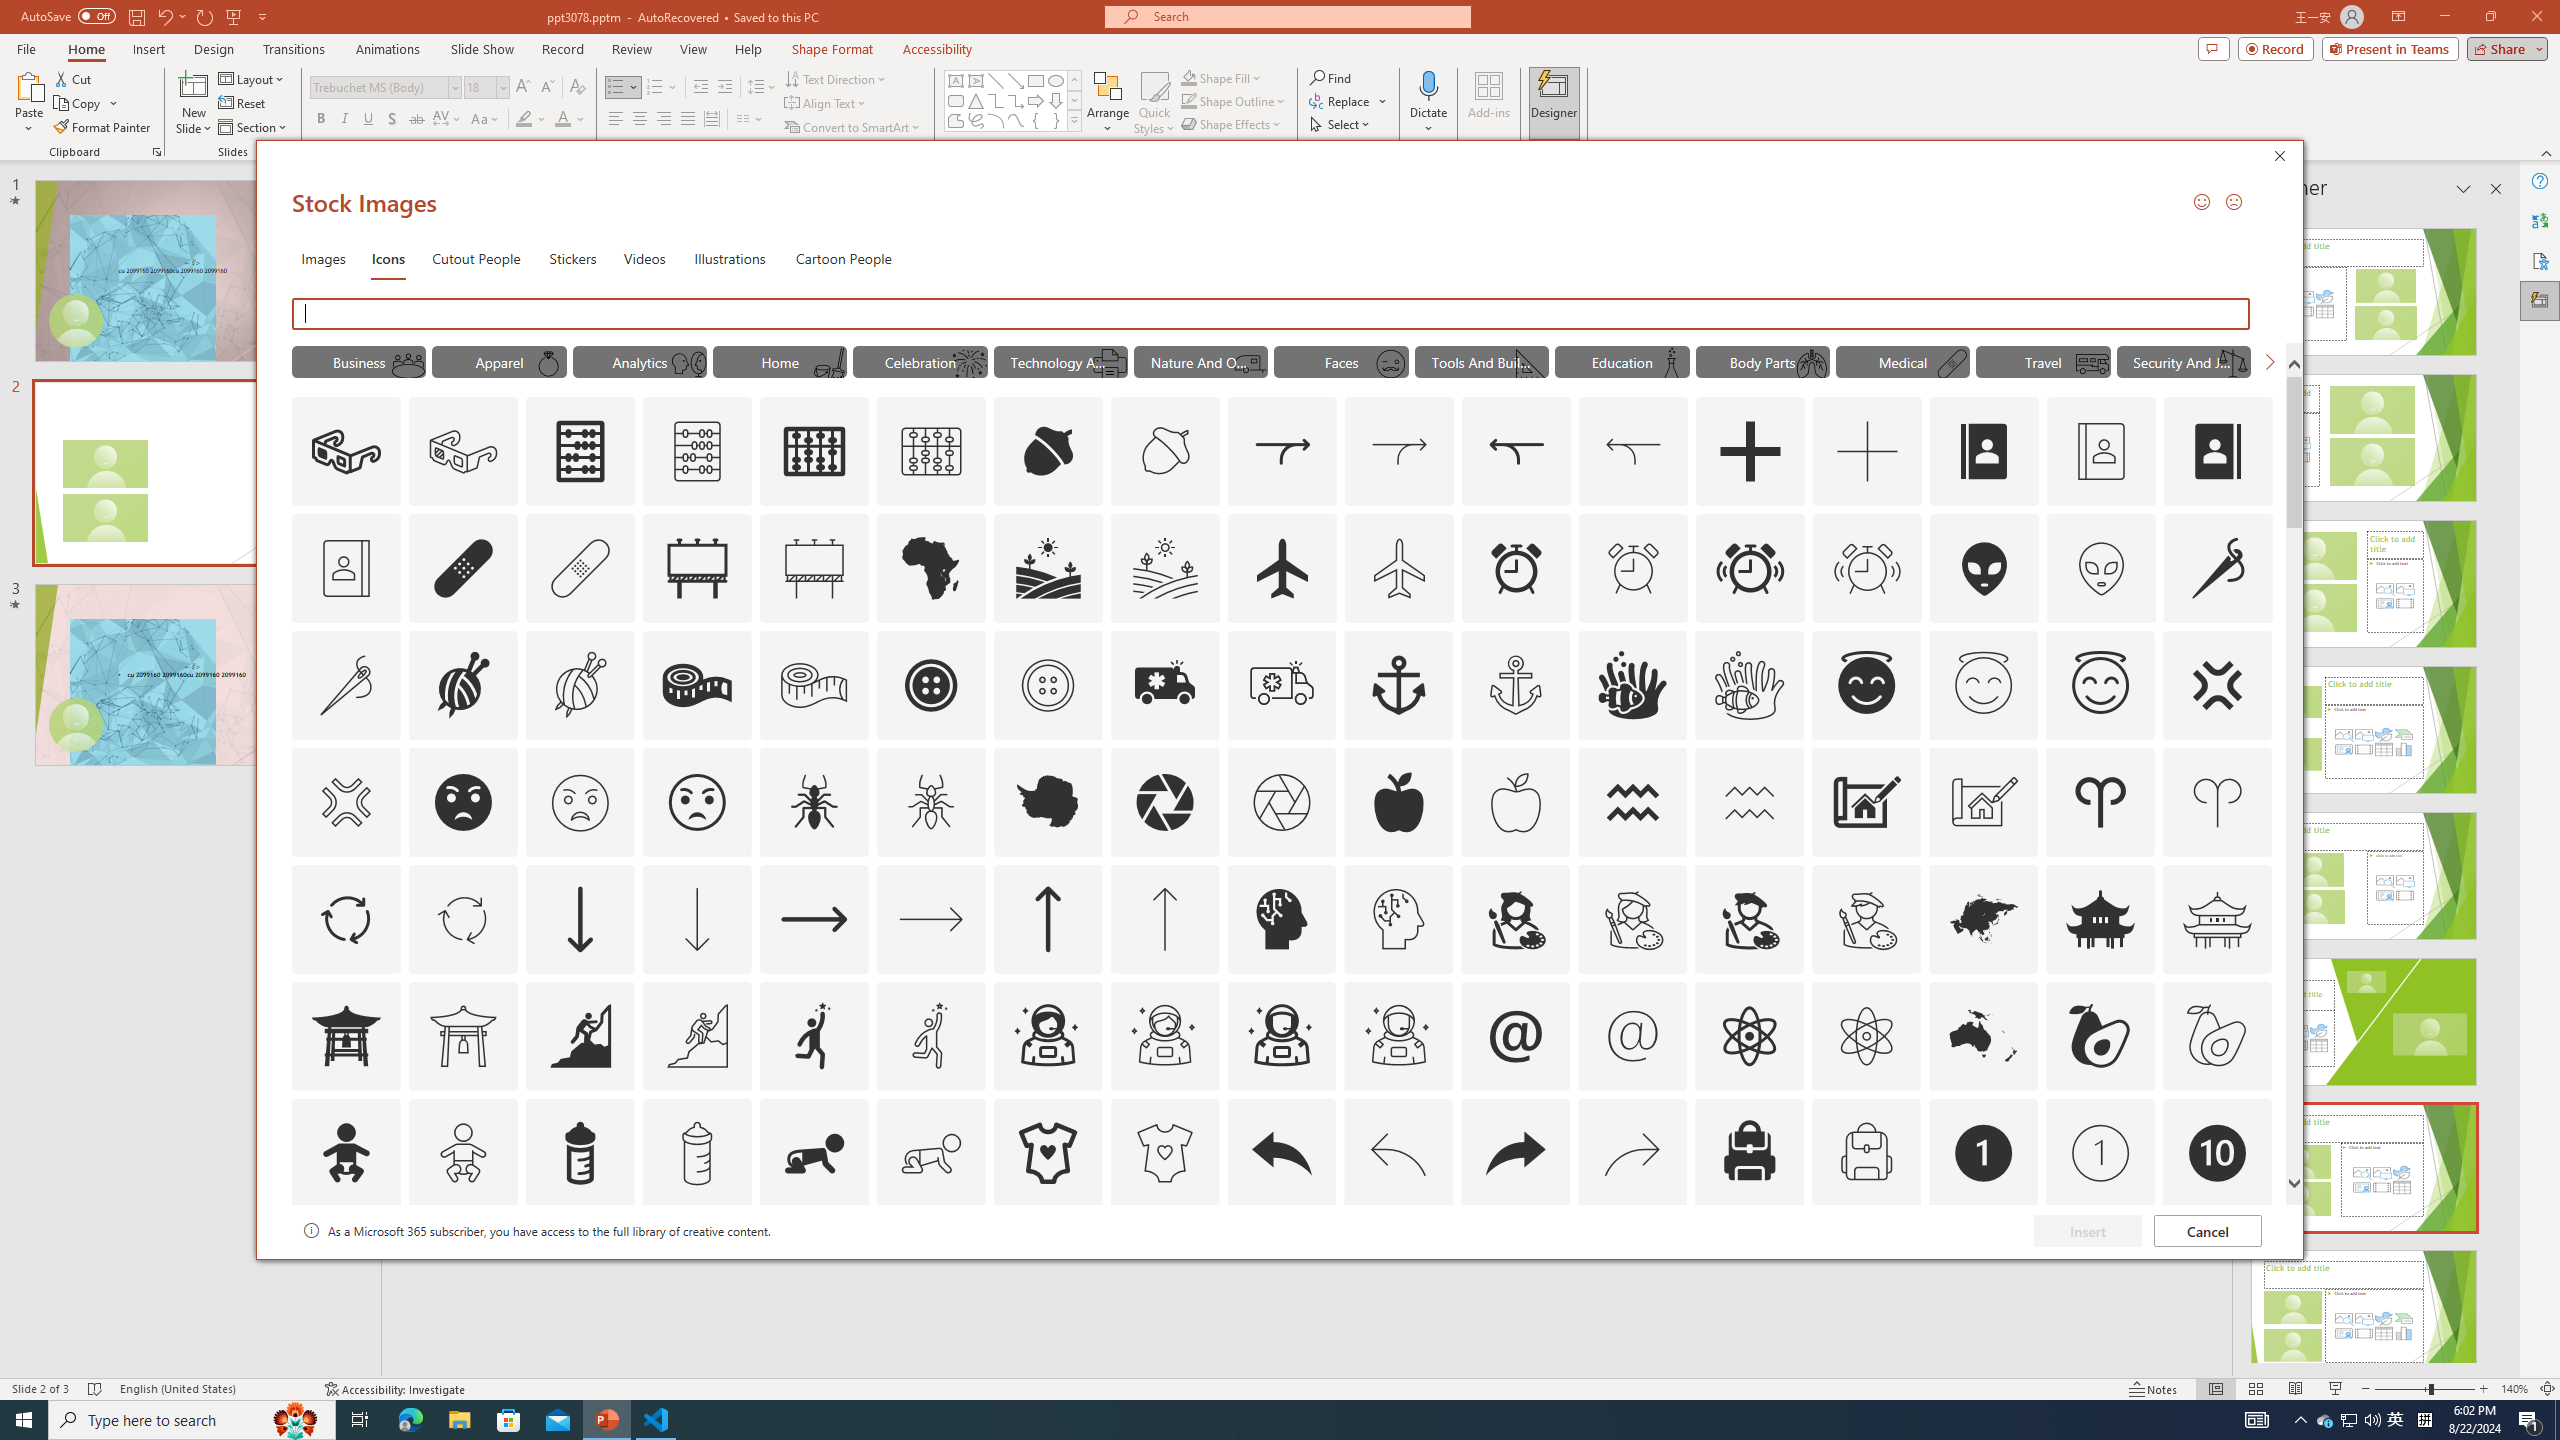 The width and height of the screenshot is (2560, 1440). What do you see at coordinates (1016, 120) in the screenshot?
I see `Curve` at bounding box center [1016, 120].